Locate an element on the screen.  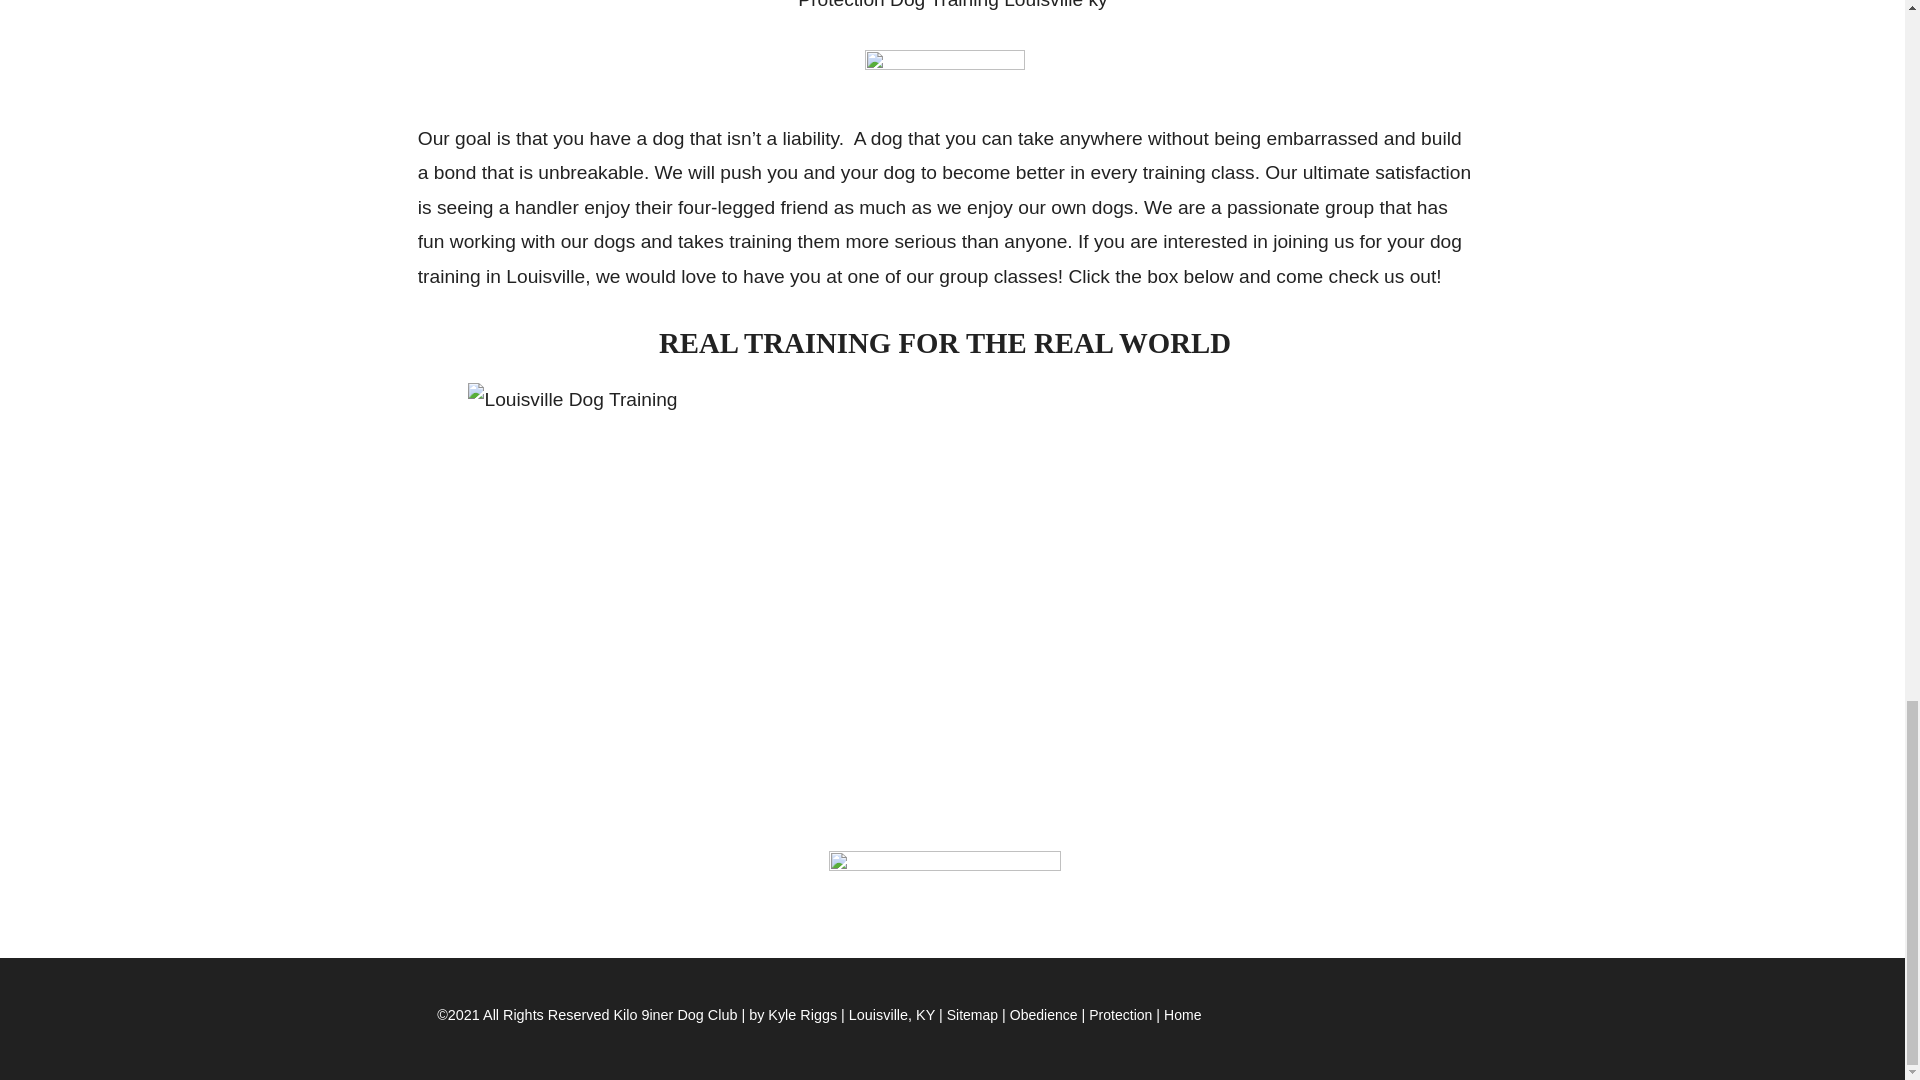
Home is located at coordinates (1182, 1014).